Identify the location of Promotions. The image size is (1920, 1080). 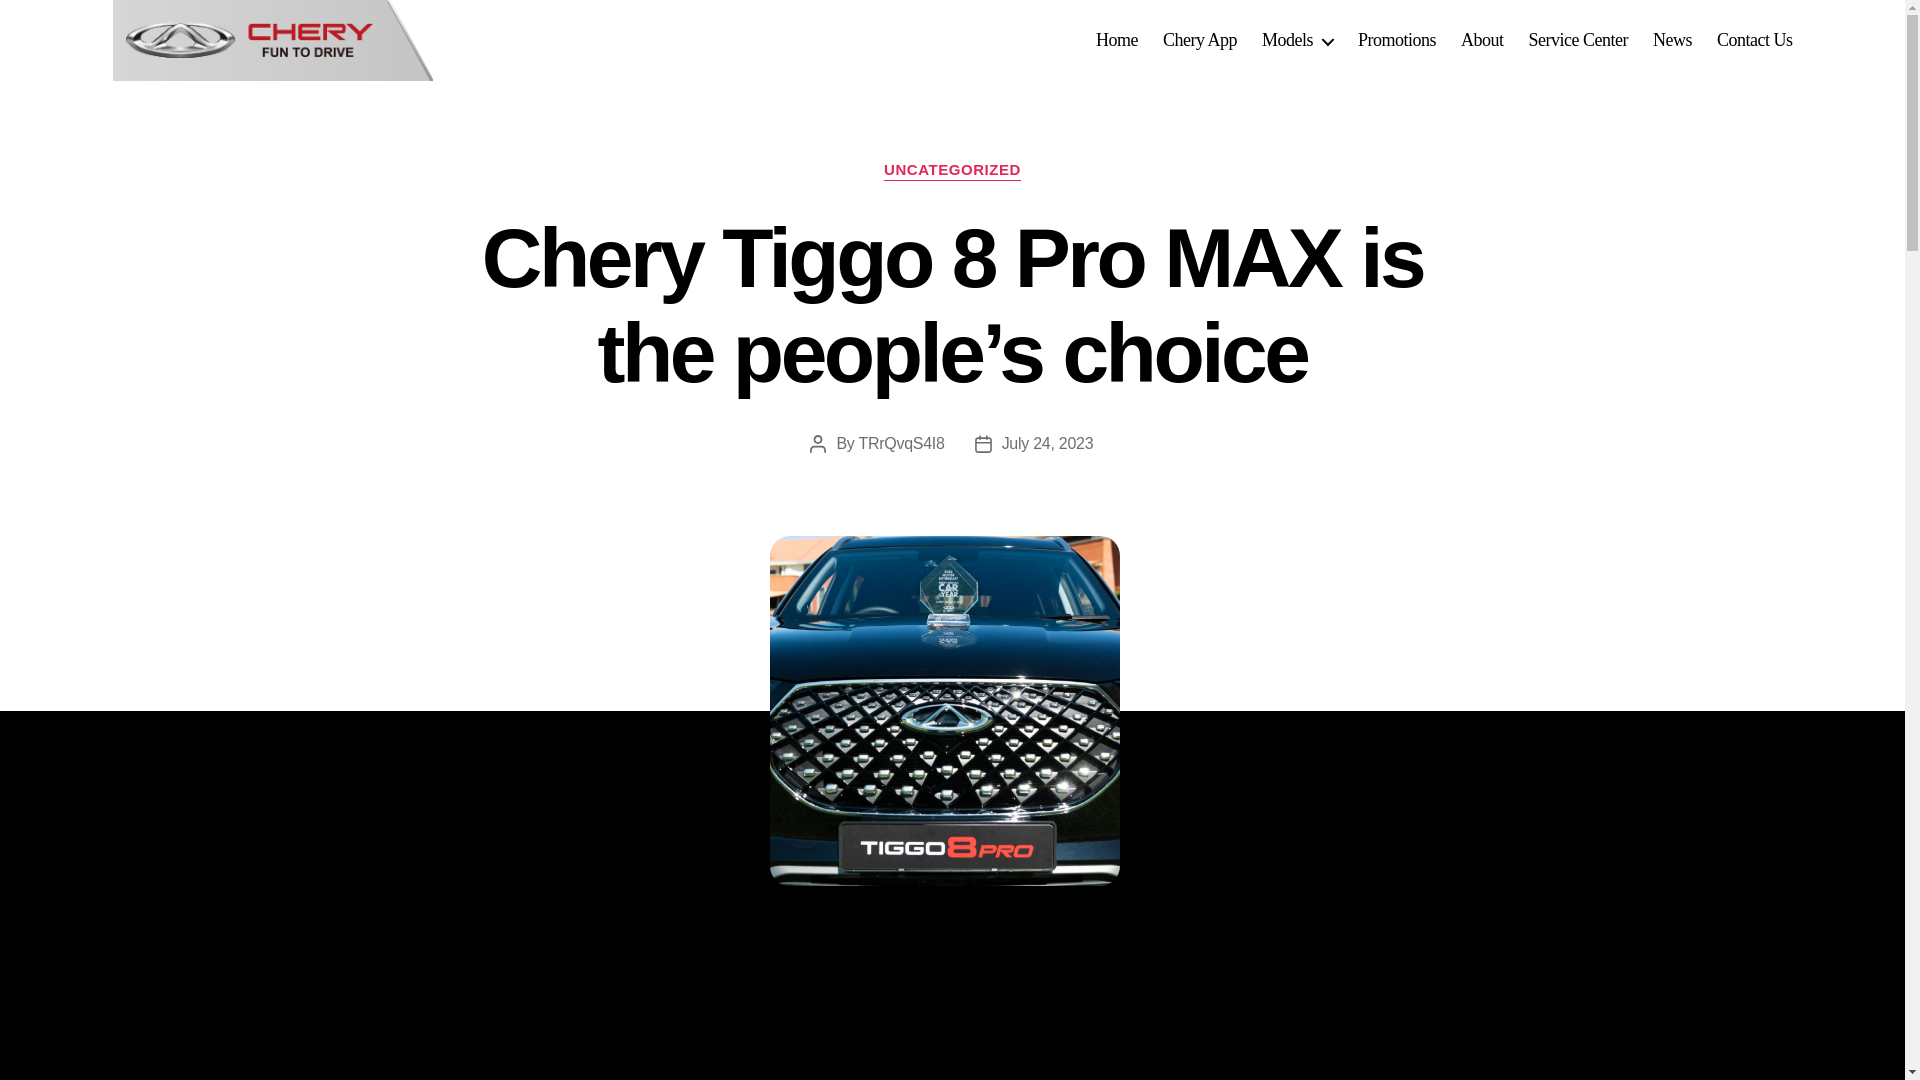
(1396, 40).